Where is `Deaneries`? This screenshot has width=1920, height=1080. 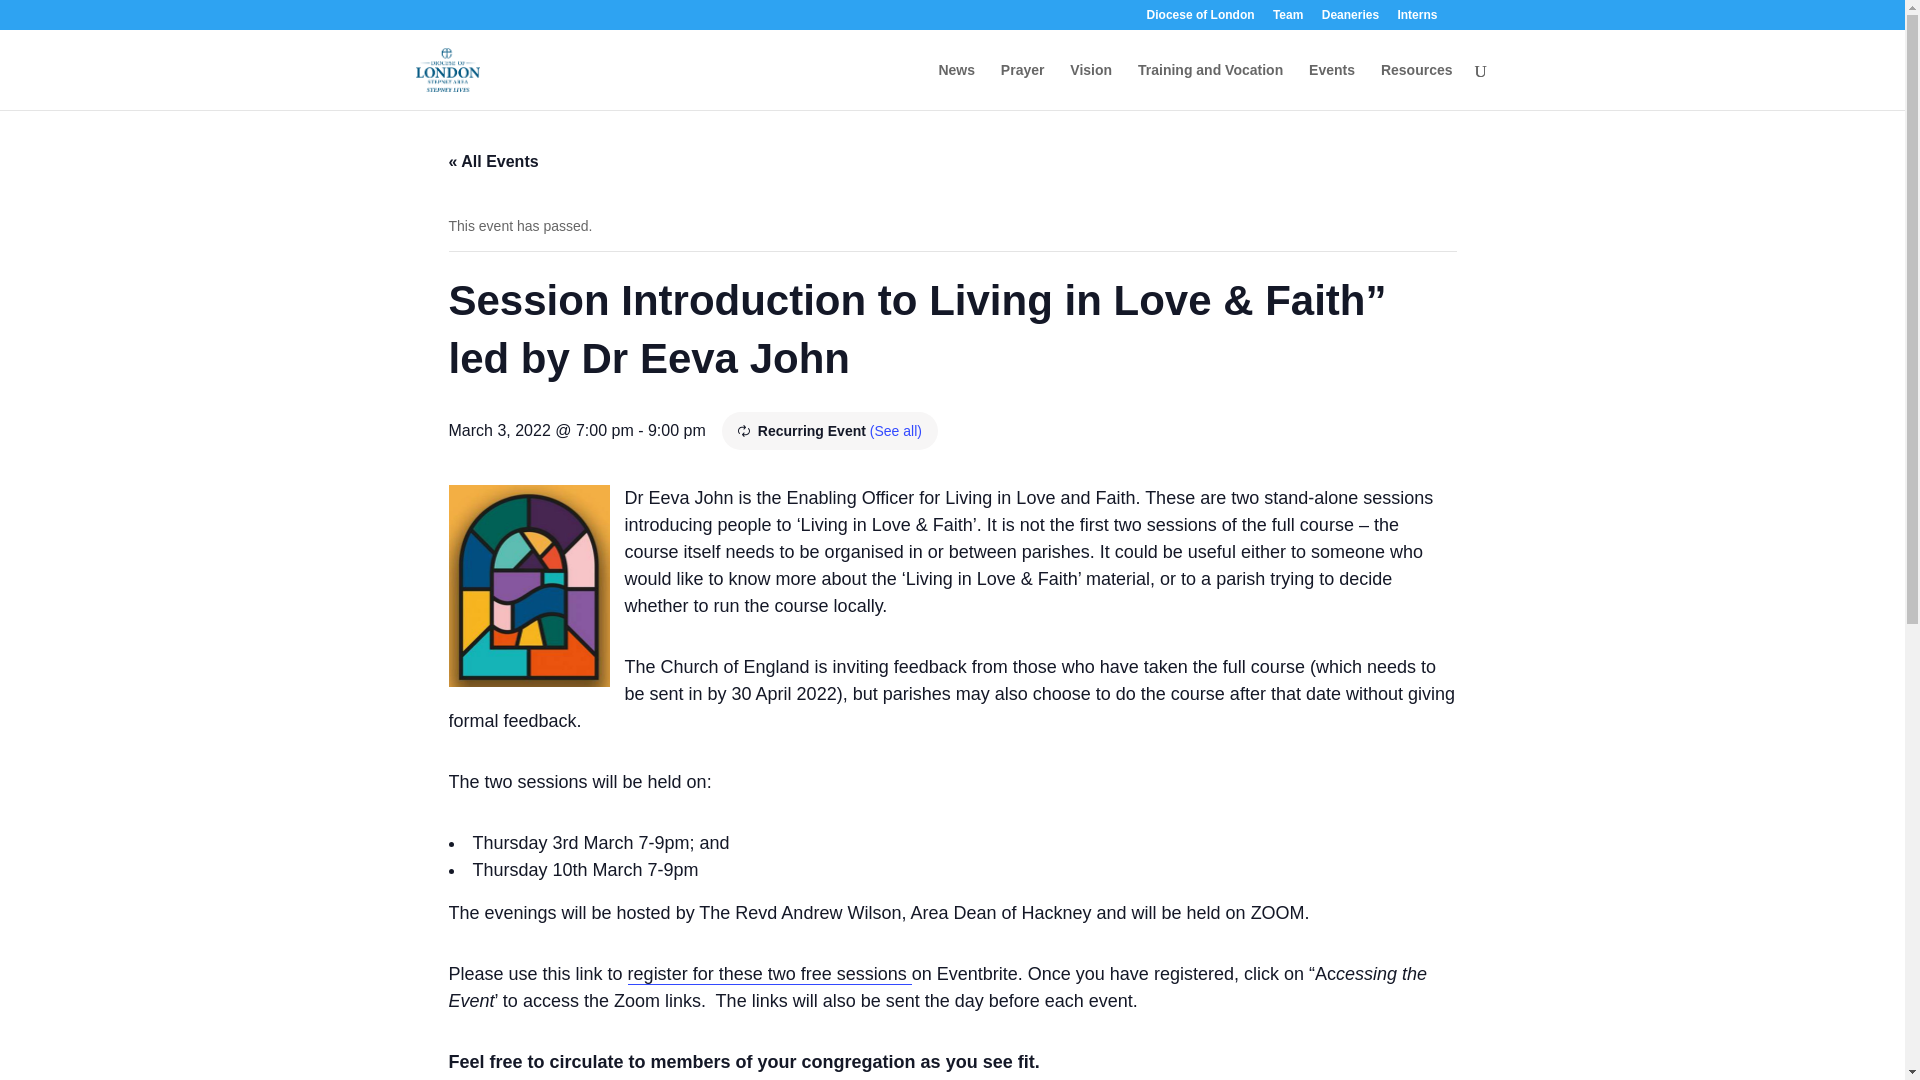
Deaneries is located at coordinates (1350, 19).